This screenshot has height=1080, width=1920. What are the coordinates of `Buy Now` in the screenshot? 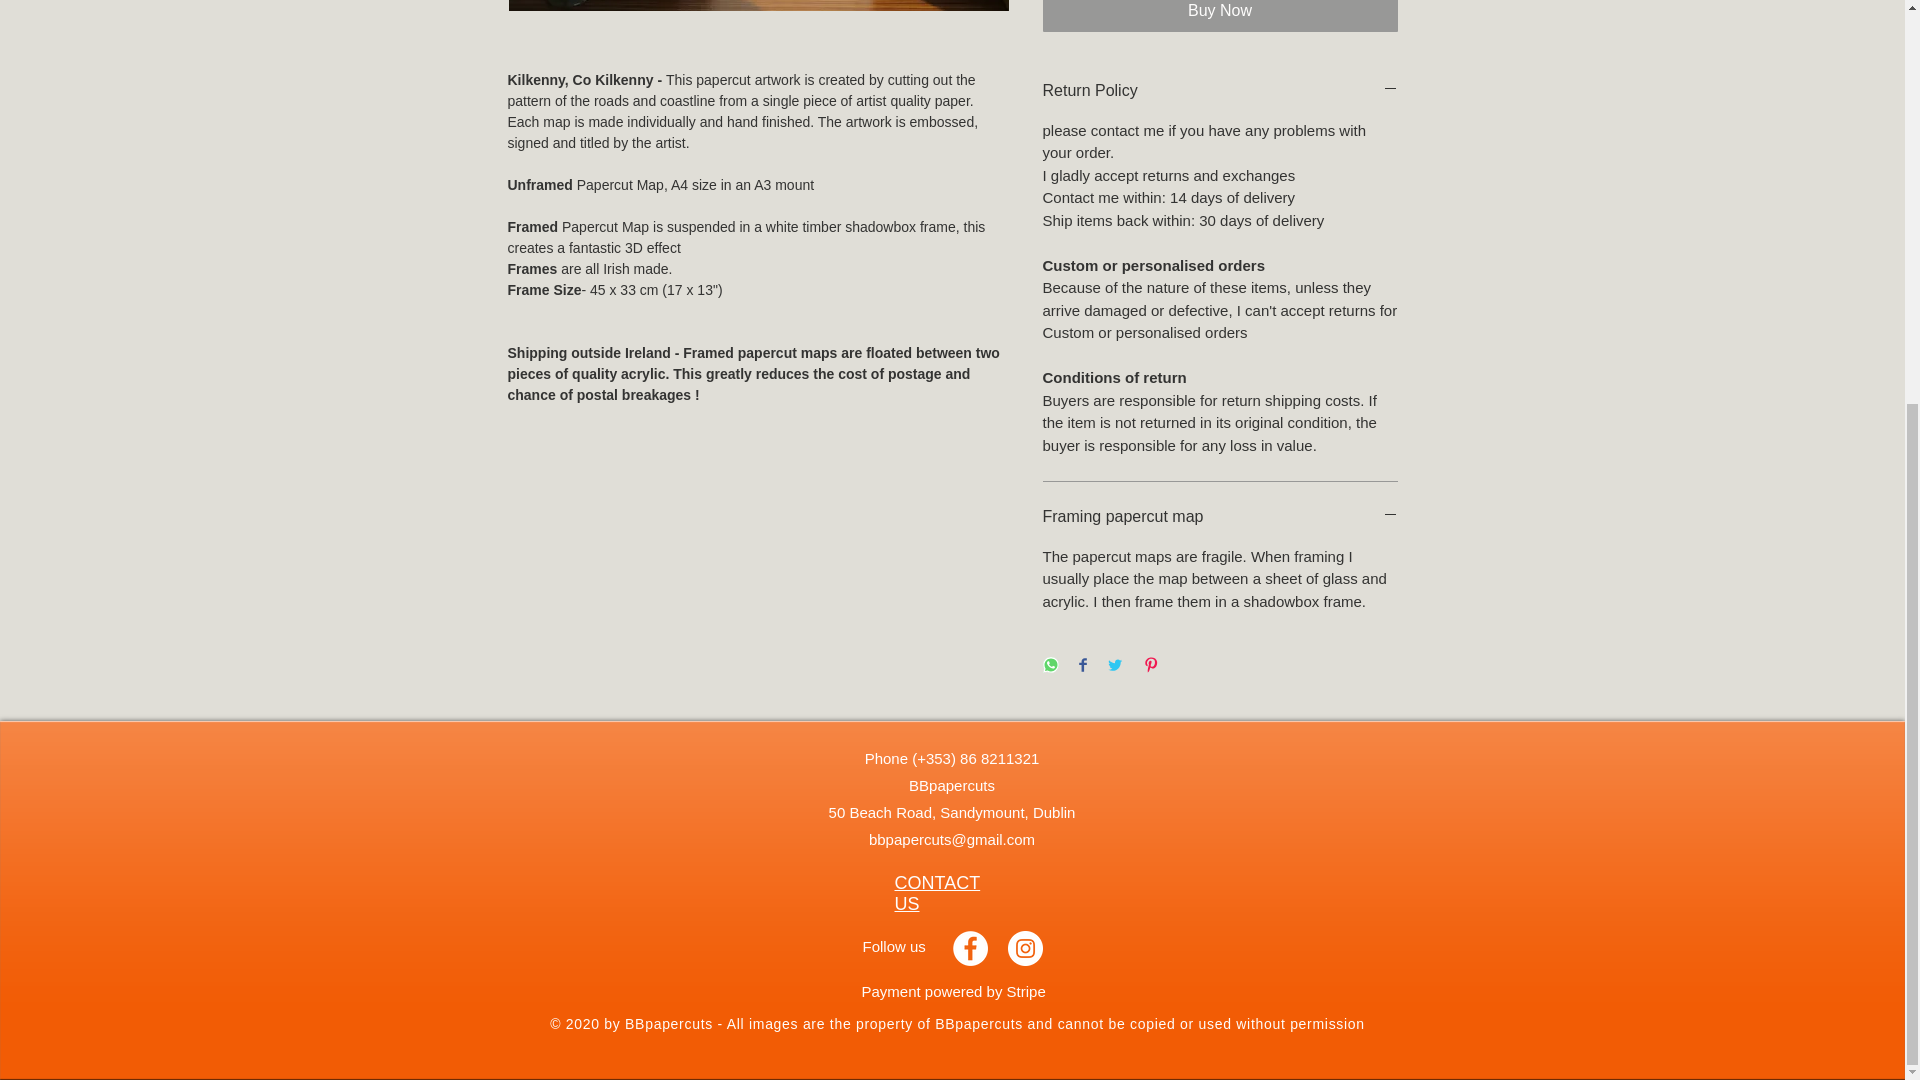 It's located at (1220, 16).